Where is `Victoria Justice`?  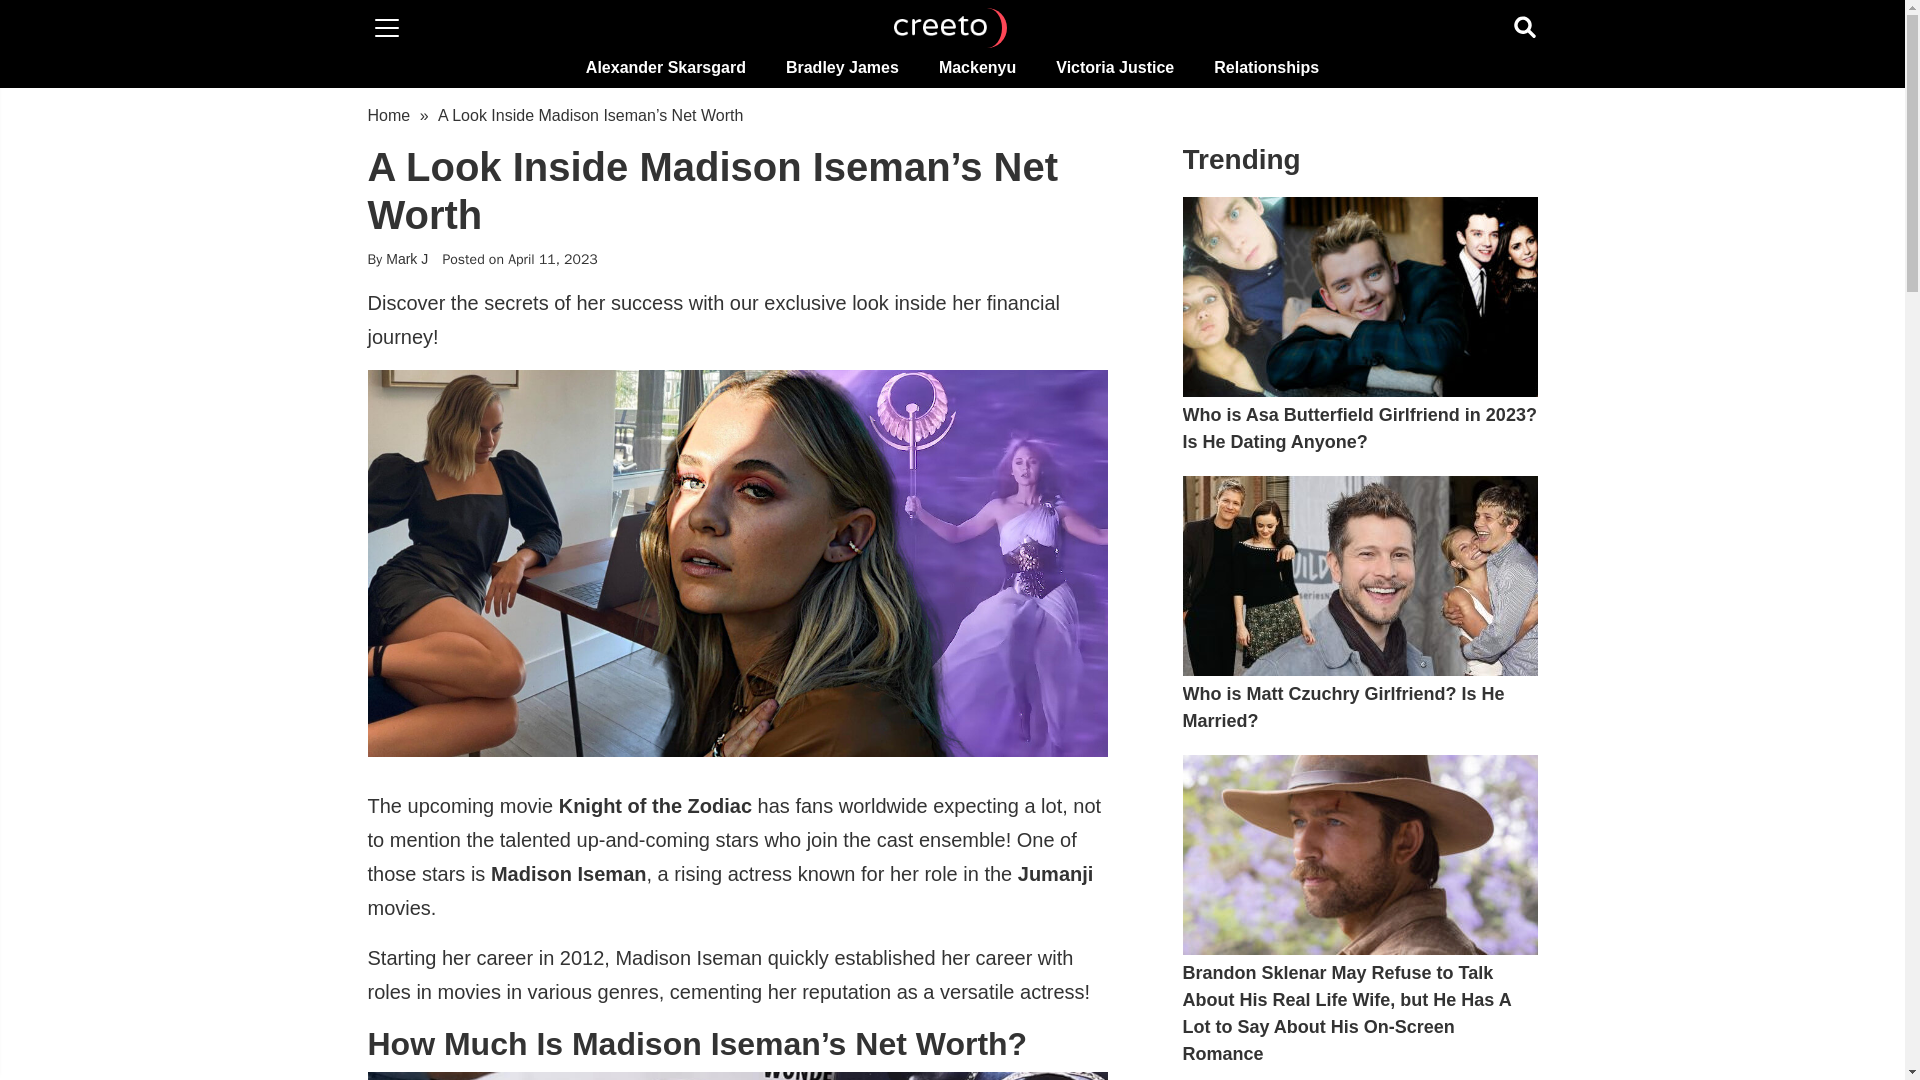
Victoria Justice is located at coordinates (1115, 67).